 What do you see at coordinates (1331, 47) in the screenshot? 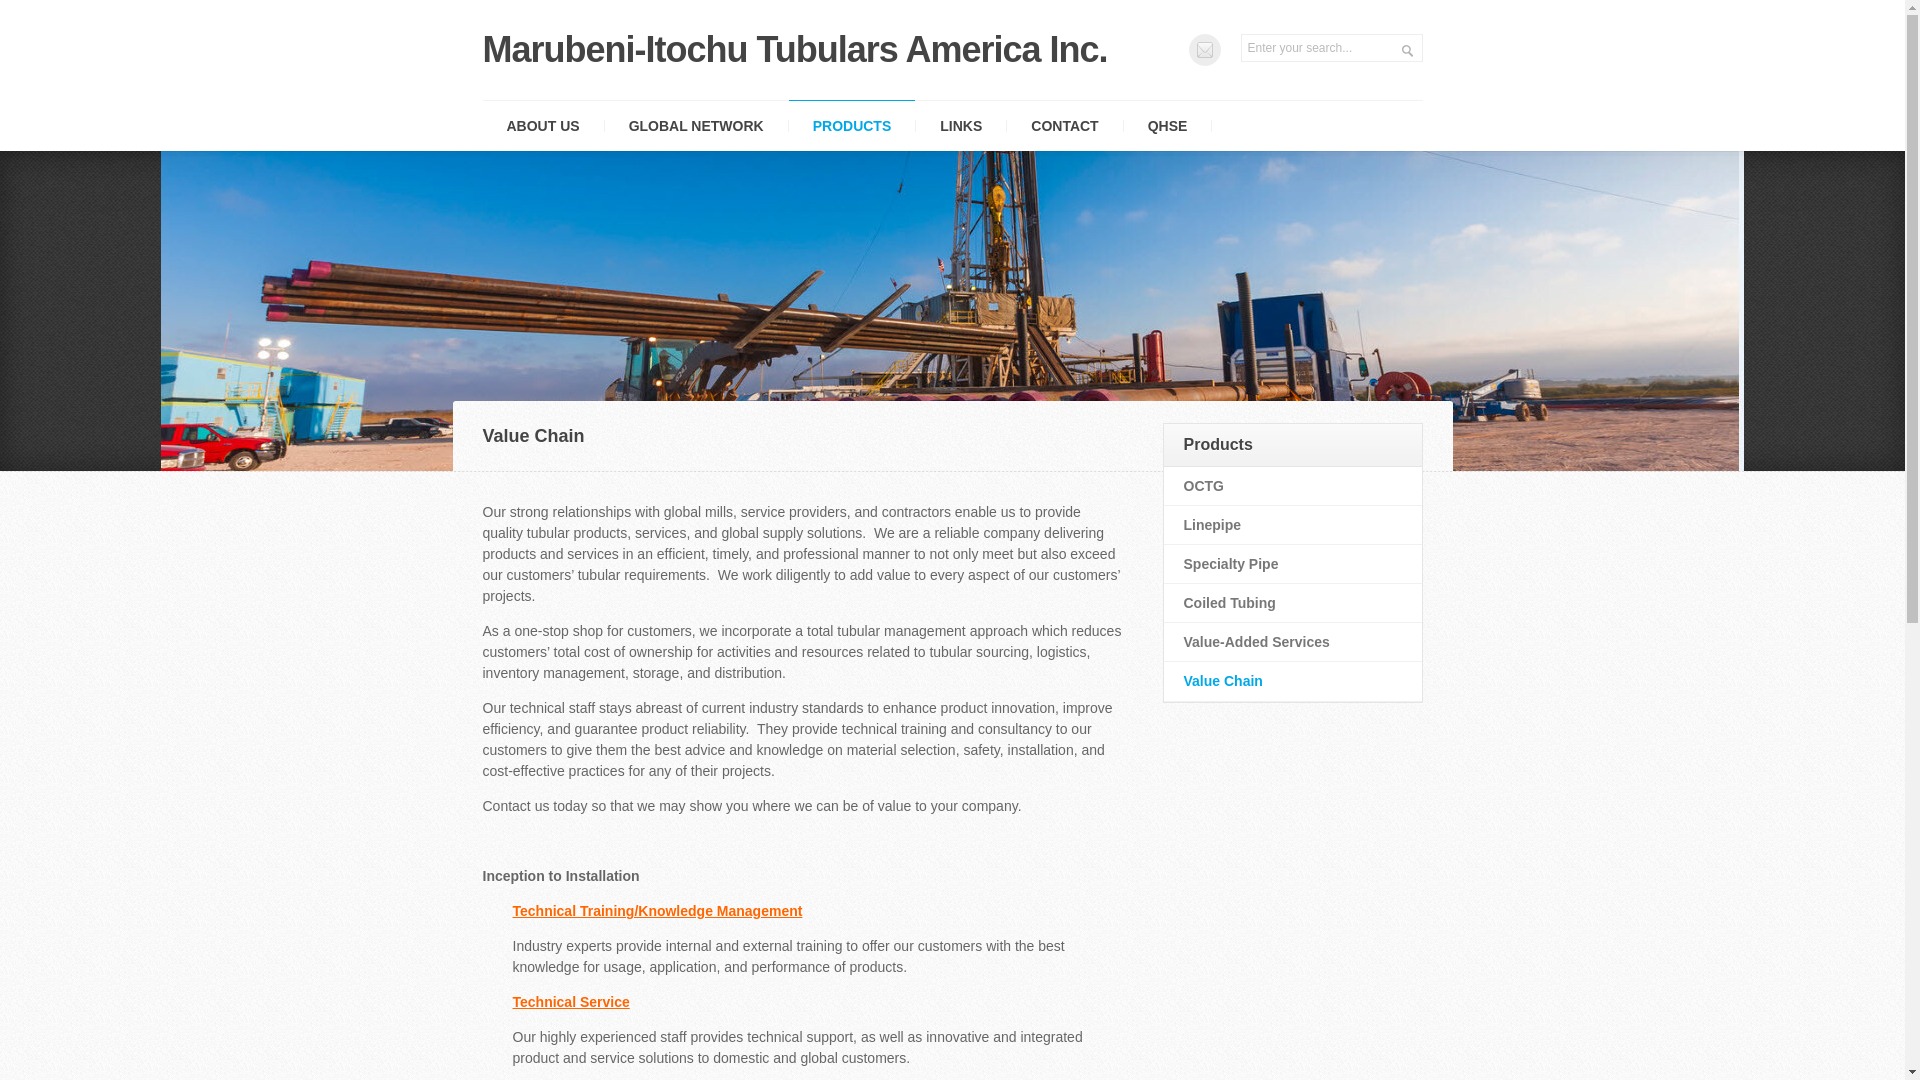
I see `Enter your search...` at bounding box center [1331, 47].